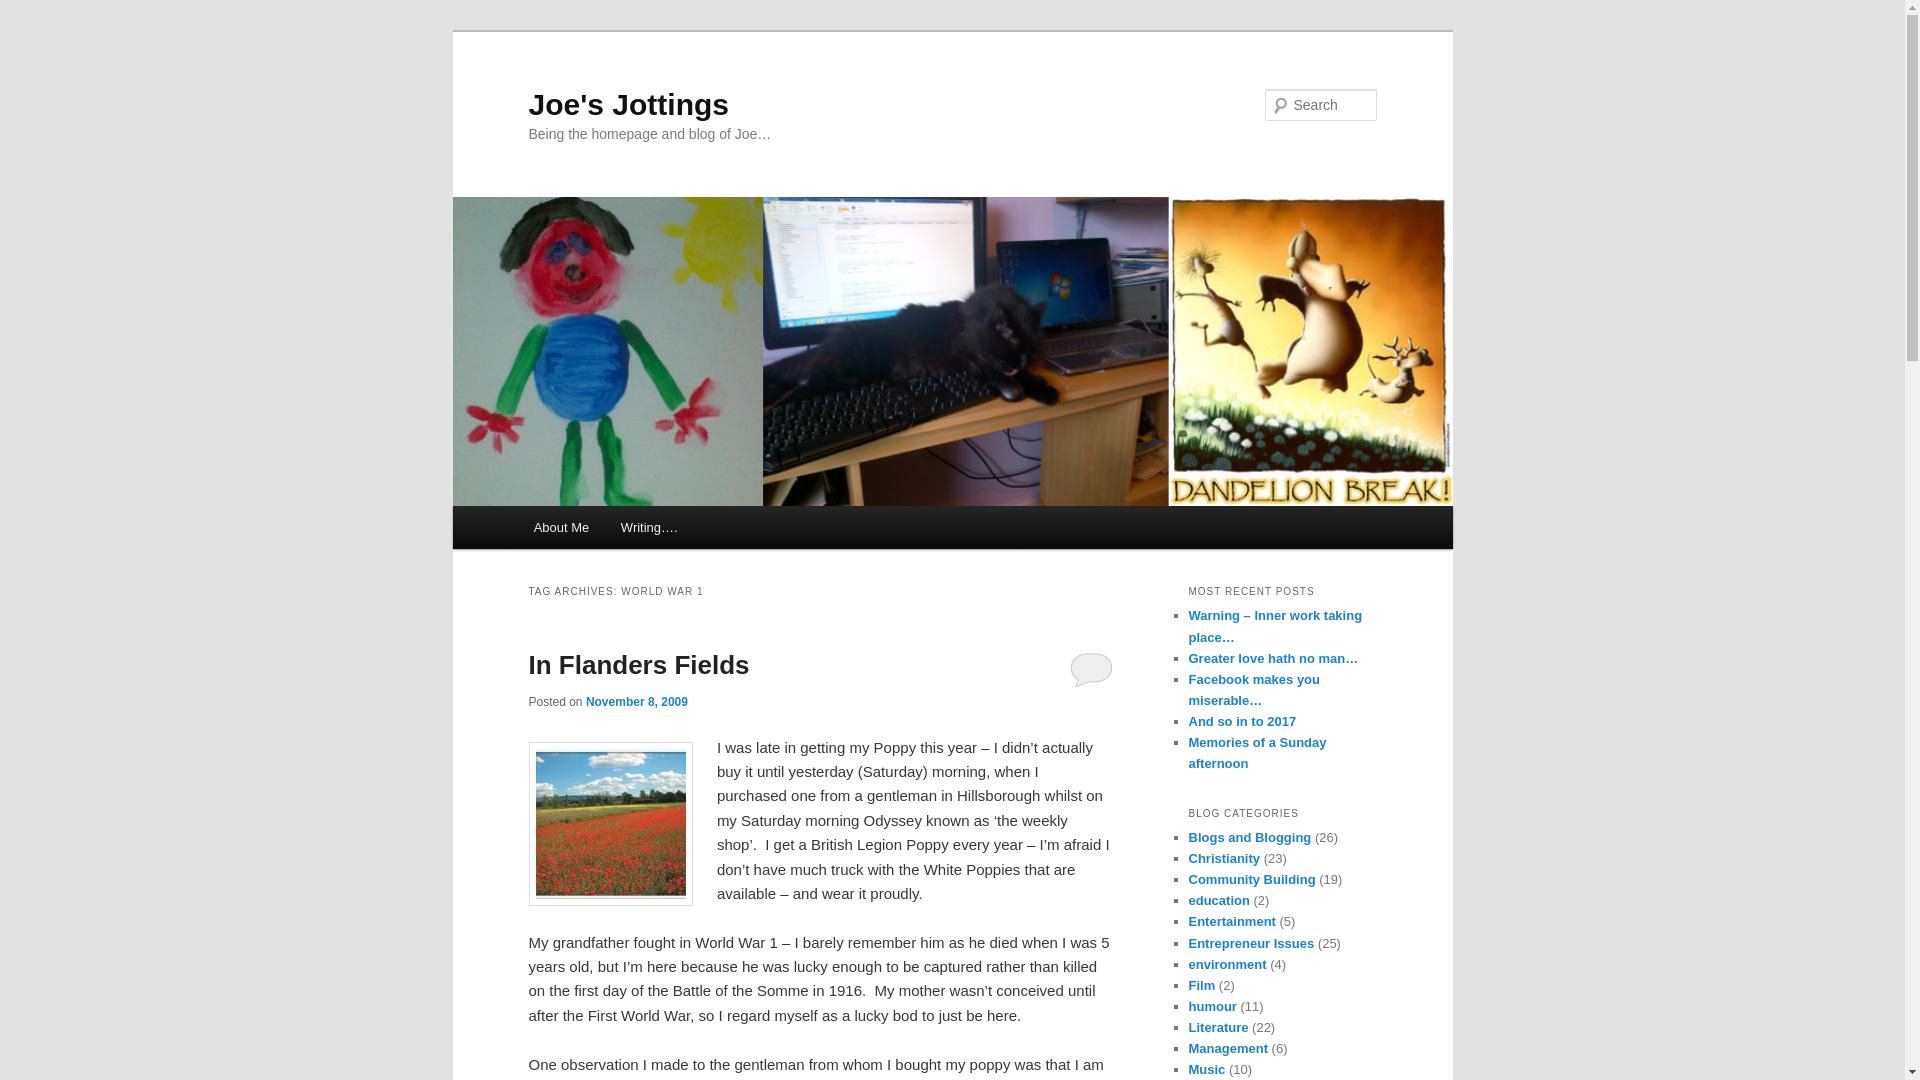 This screenshot has width=1920, height=1080. Describe the element at coordinates (638, 665) in the screenshot. I see `In Flanders Fields` at that location.